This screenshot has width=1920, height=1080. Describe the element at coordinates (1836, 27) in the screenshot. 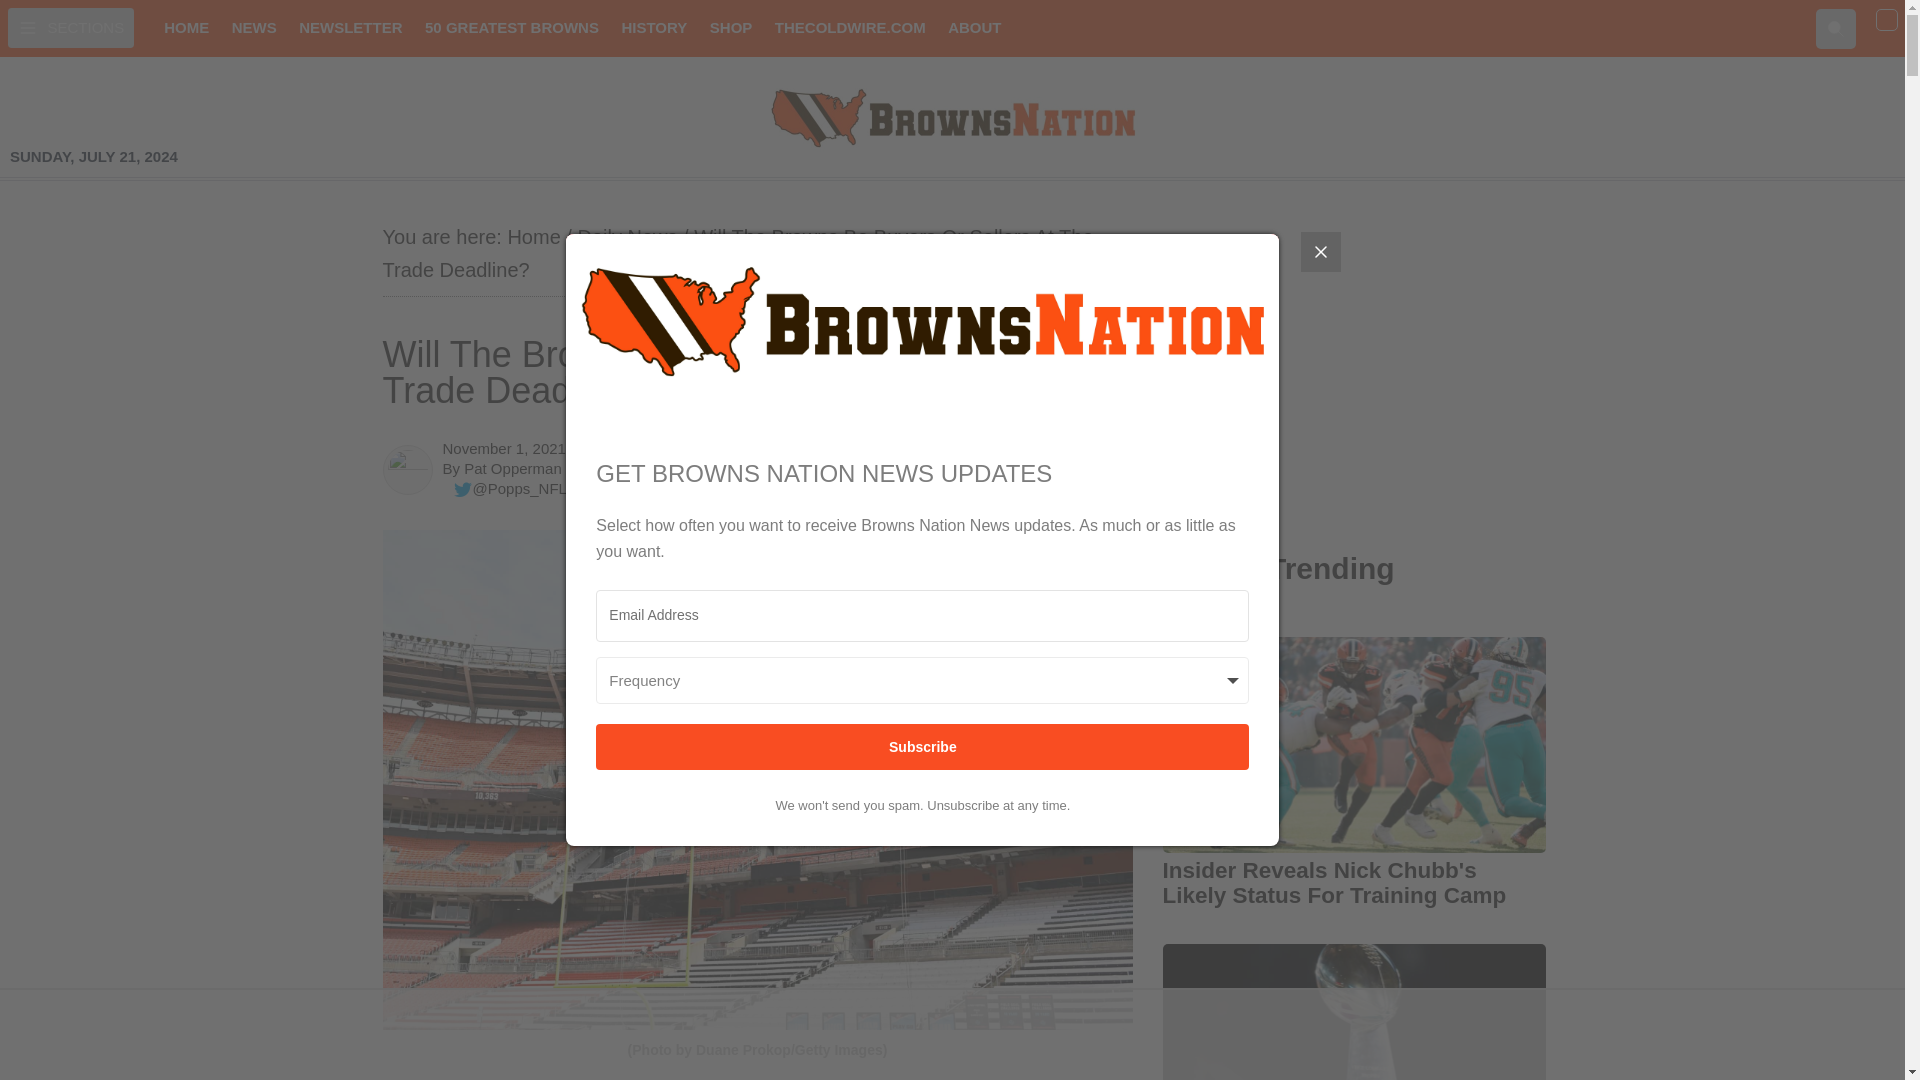

I see `Search` at that location.